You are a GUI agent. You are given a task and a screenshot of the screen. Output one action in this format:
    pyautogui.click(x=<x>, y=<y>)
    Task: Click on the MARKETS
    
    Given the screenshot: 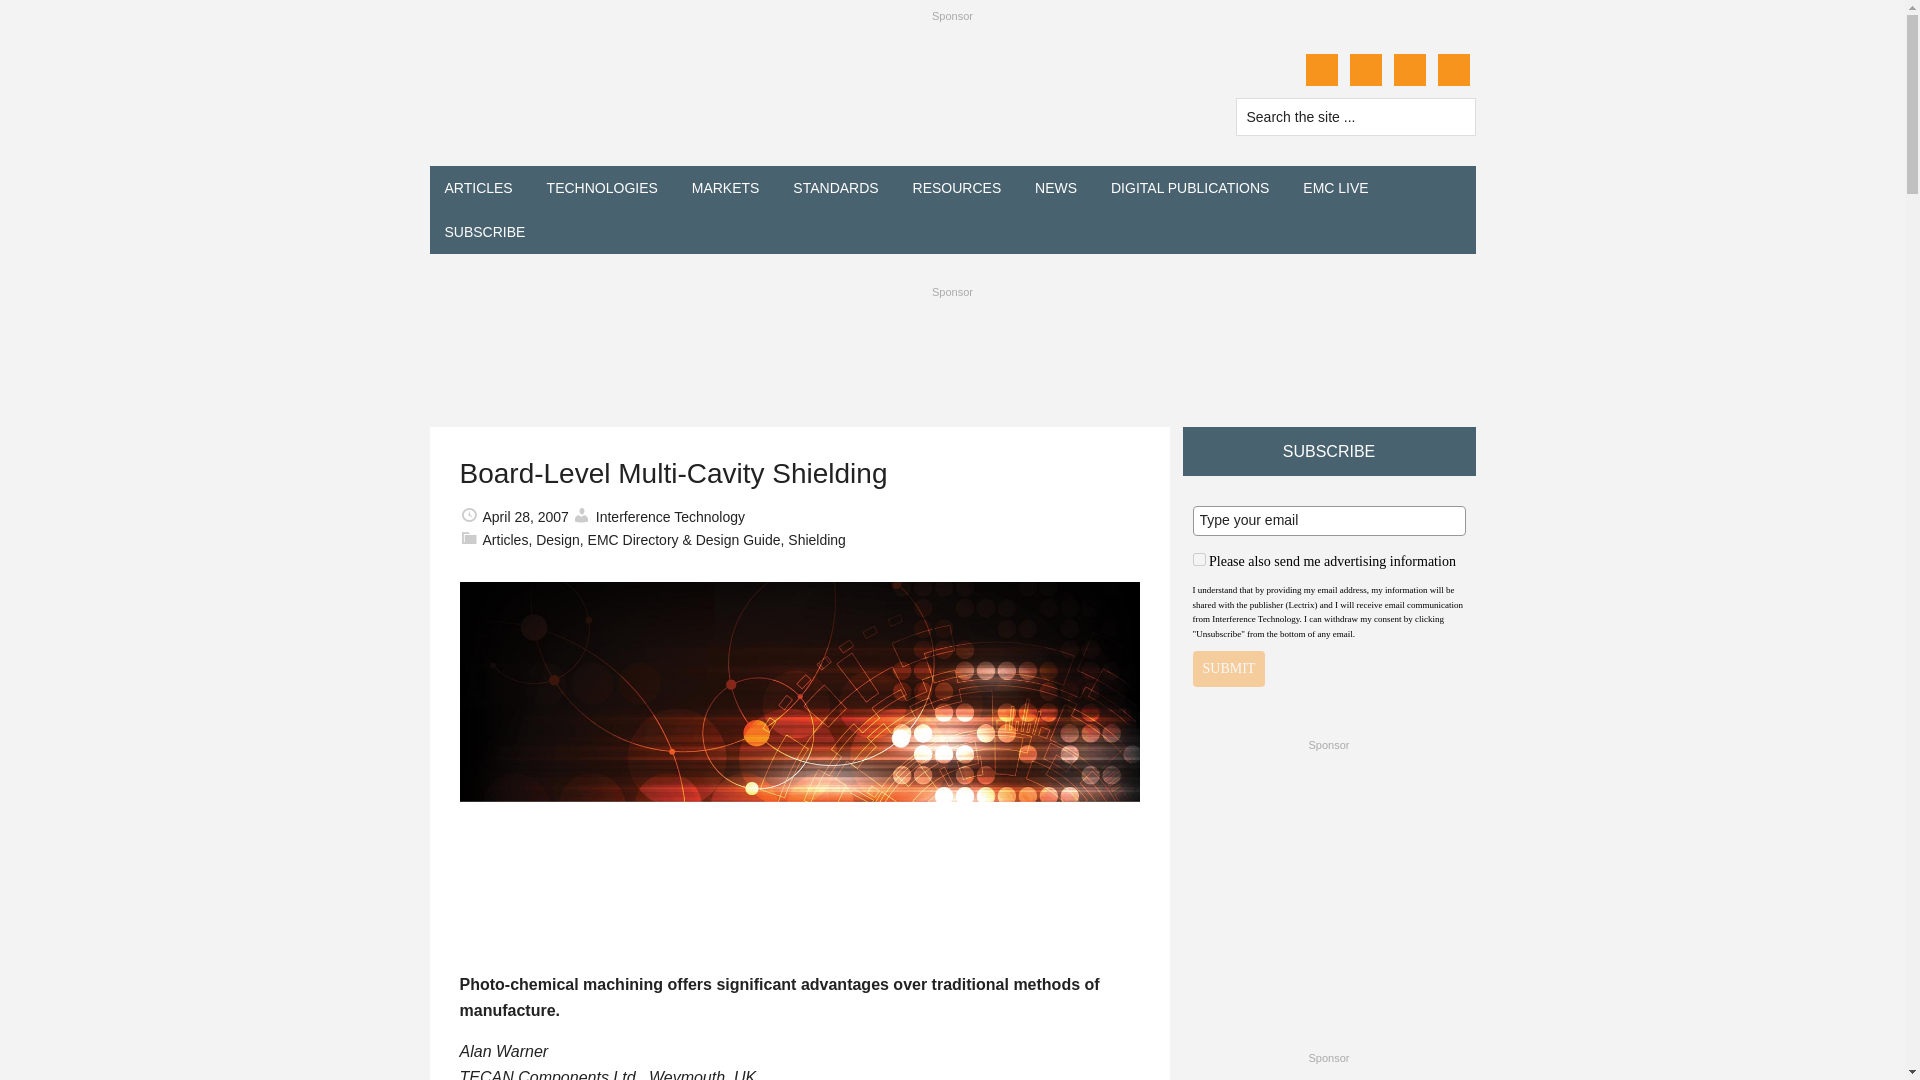 What is the action you would take?
    pyautogui.click(x=726, y=188)
    